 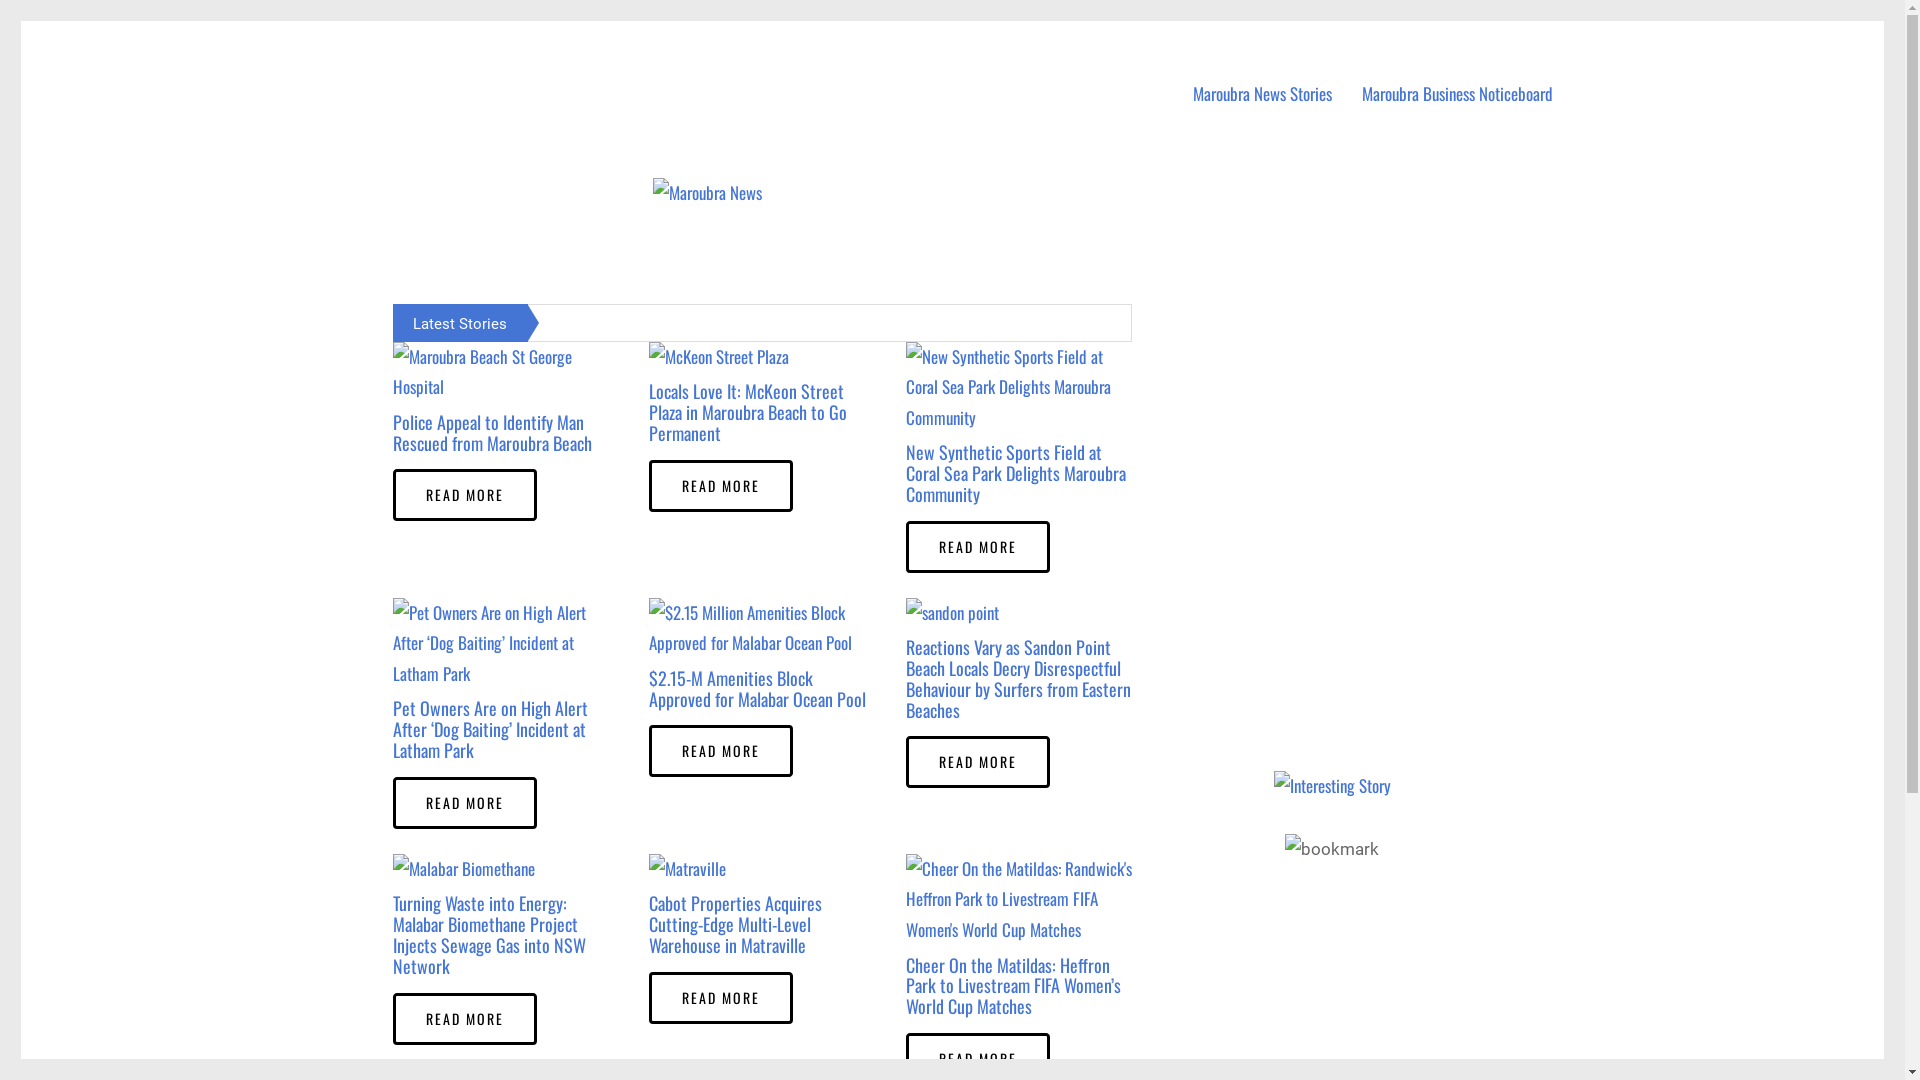 I want to click on READ MORE, so click(x=464, y=495).